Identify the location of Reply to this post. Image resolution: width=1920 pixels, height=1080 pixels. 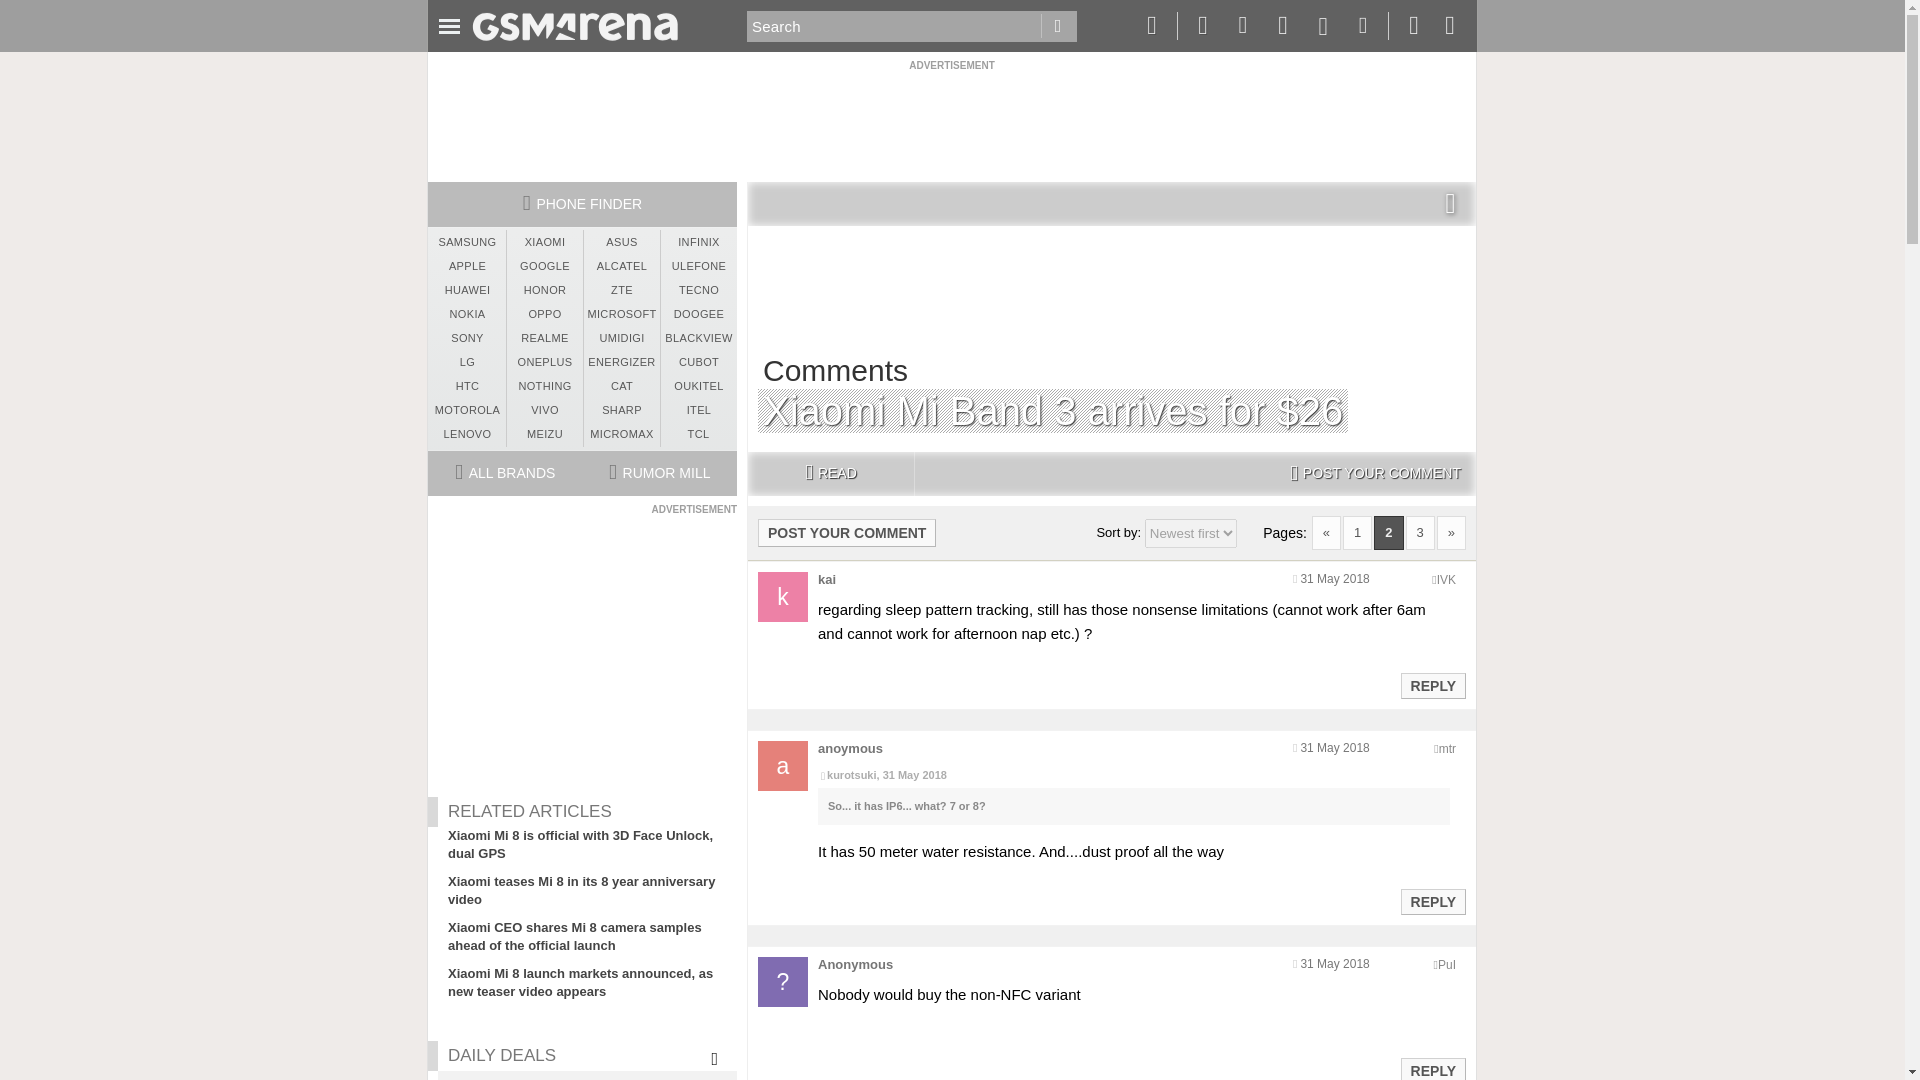
(1432, 902).